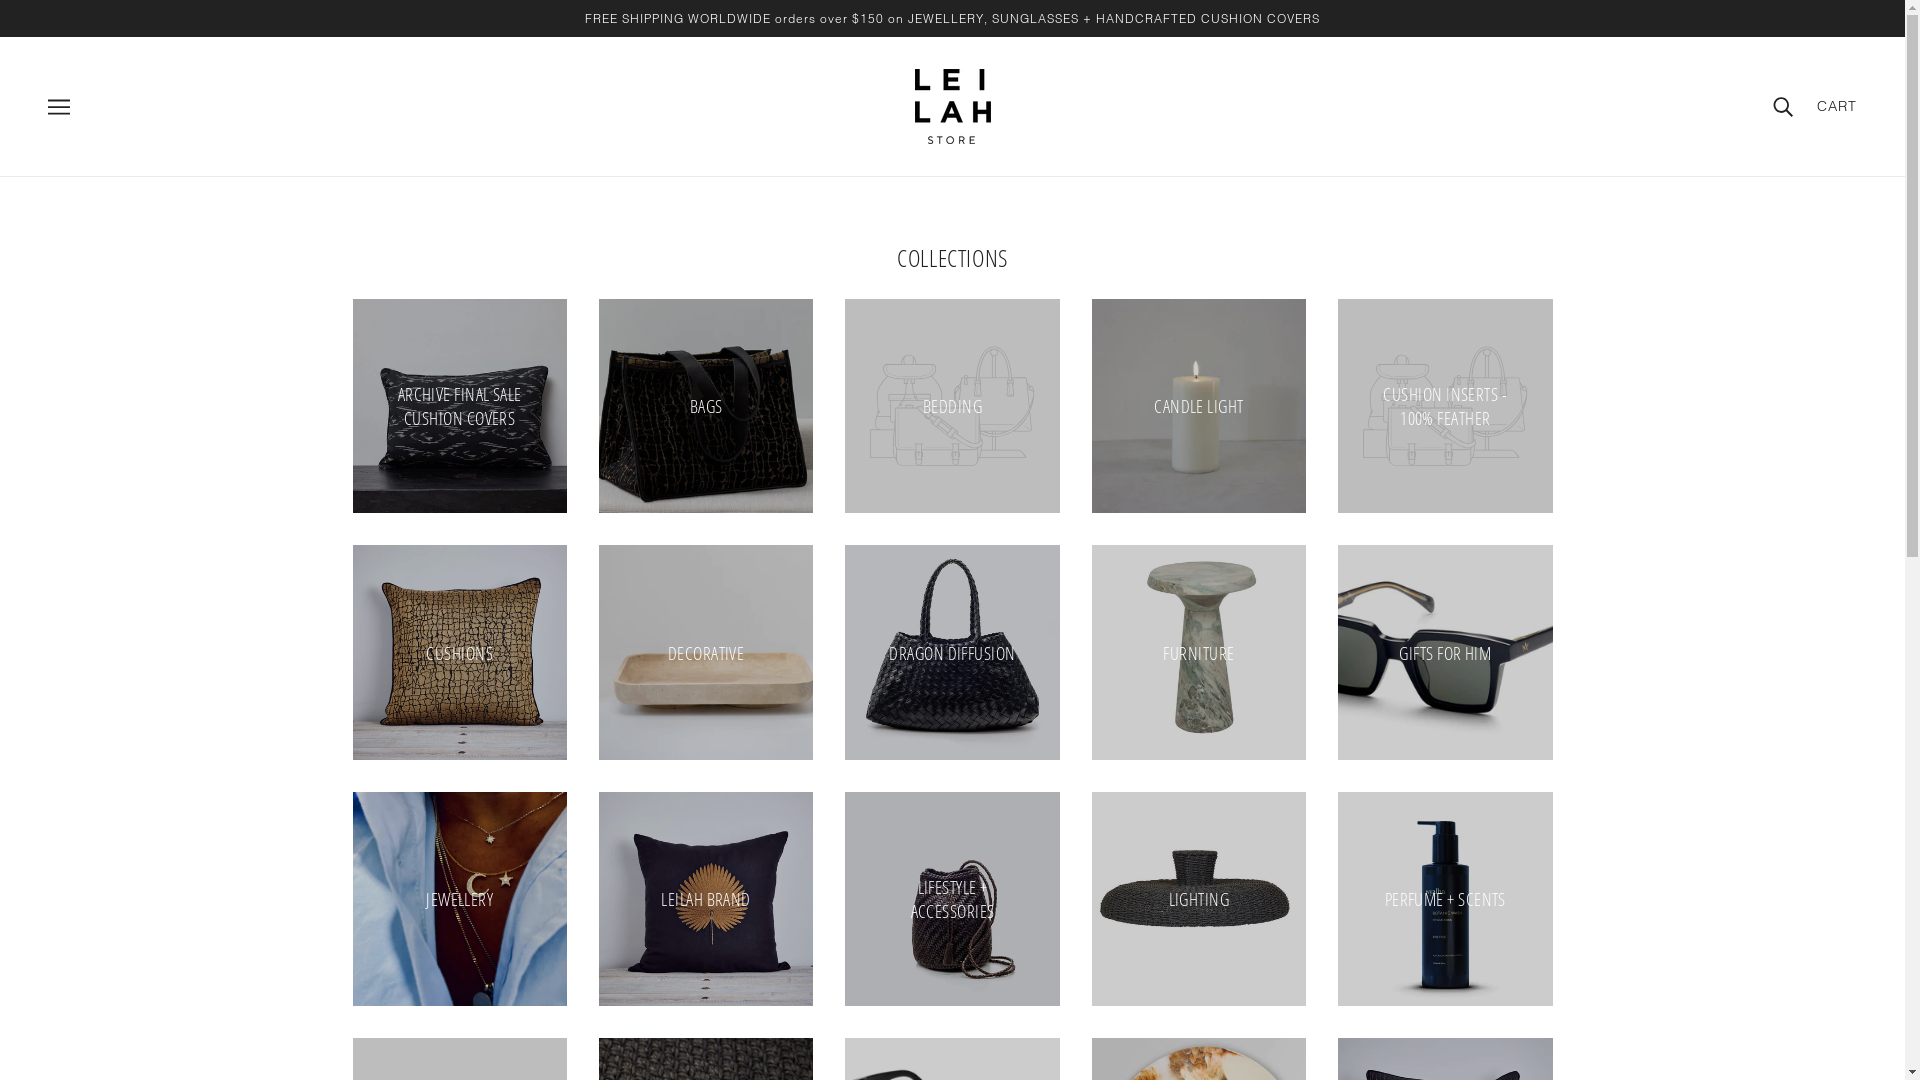  Describe the element at coordinates (1199, 899) in the screenshot. I see `LIGHTING` at that location.